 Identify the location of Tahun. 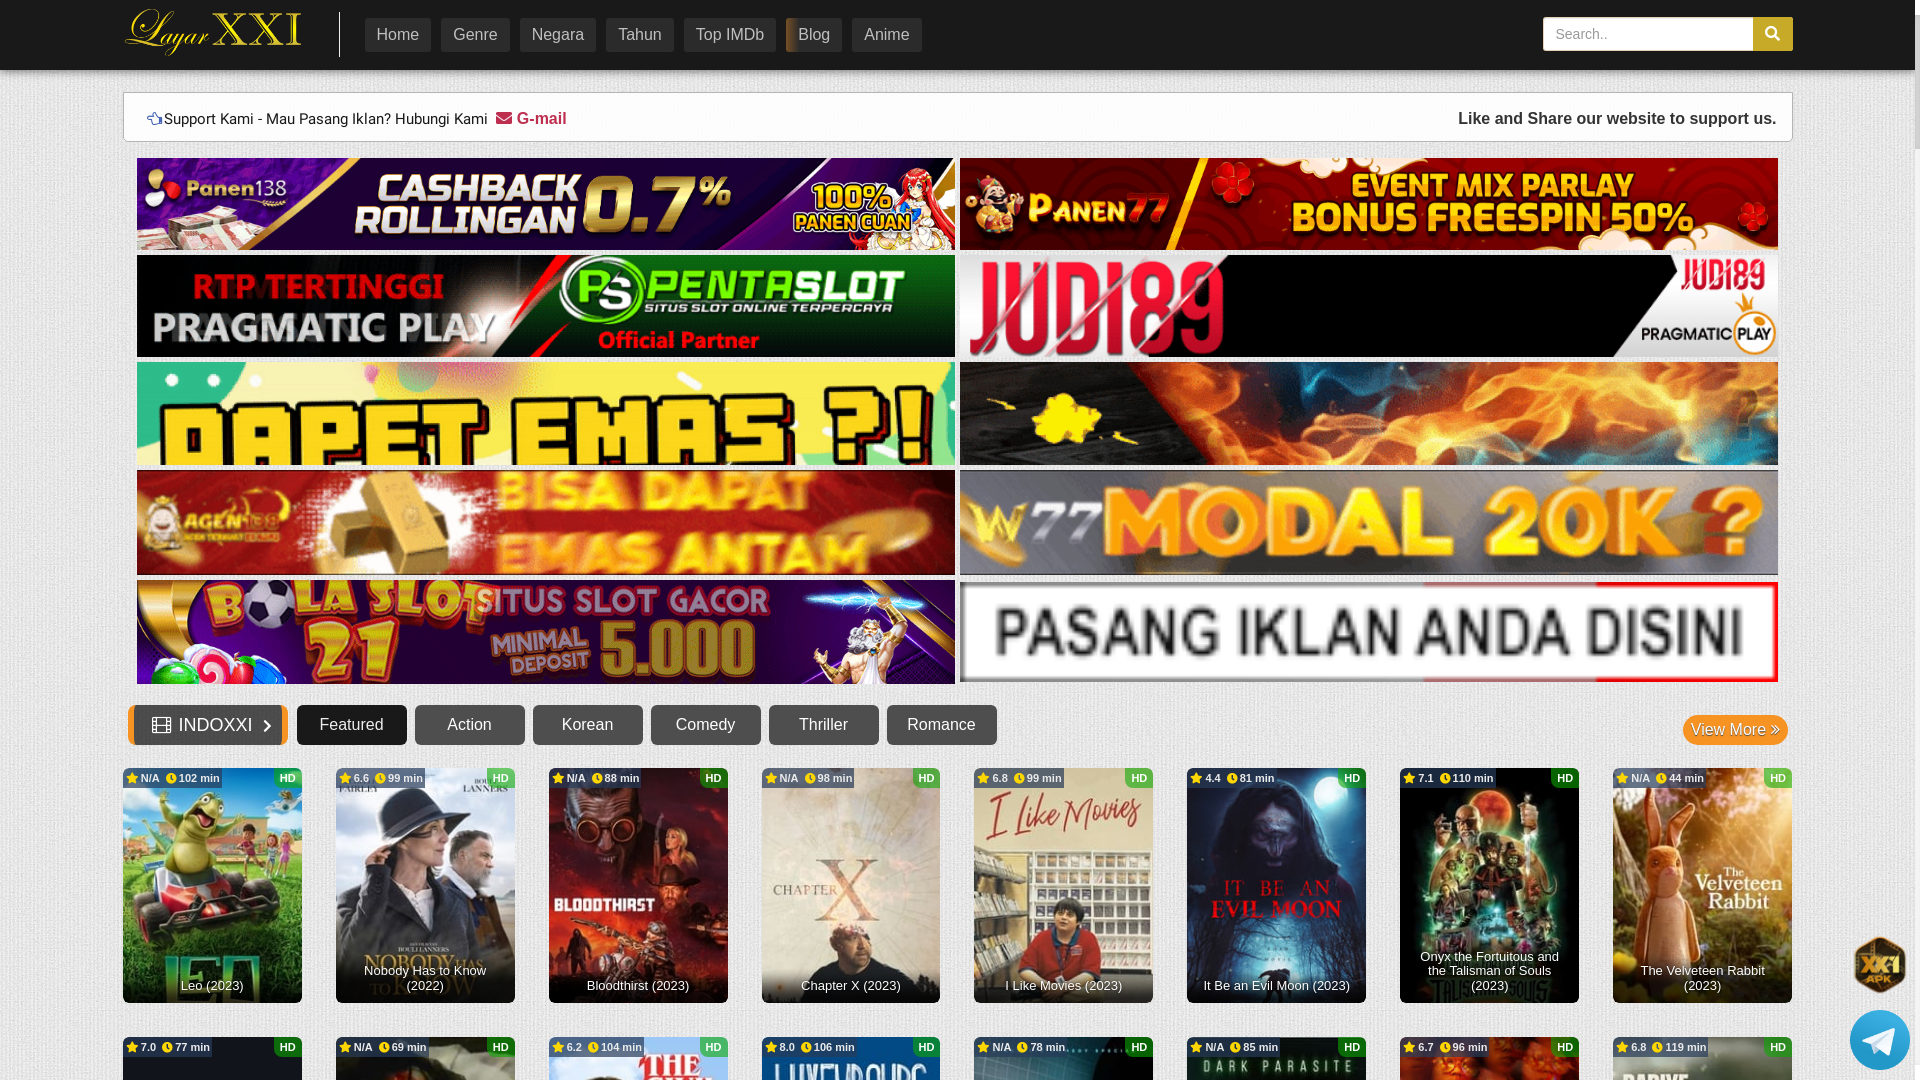
(640, 35).